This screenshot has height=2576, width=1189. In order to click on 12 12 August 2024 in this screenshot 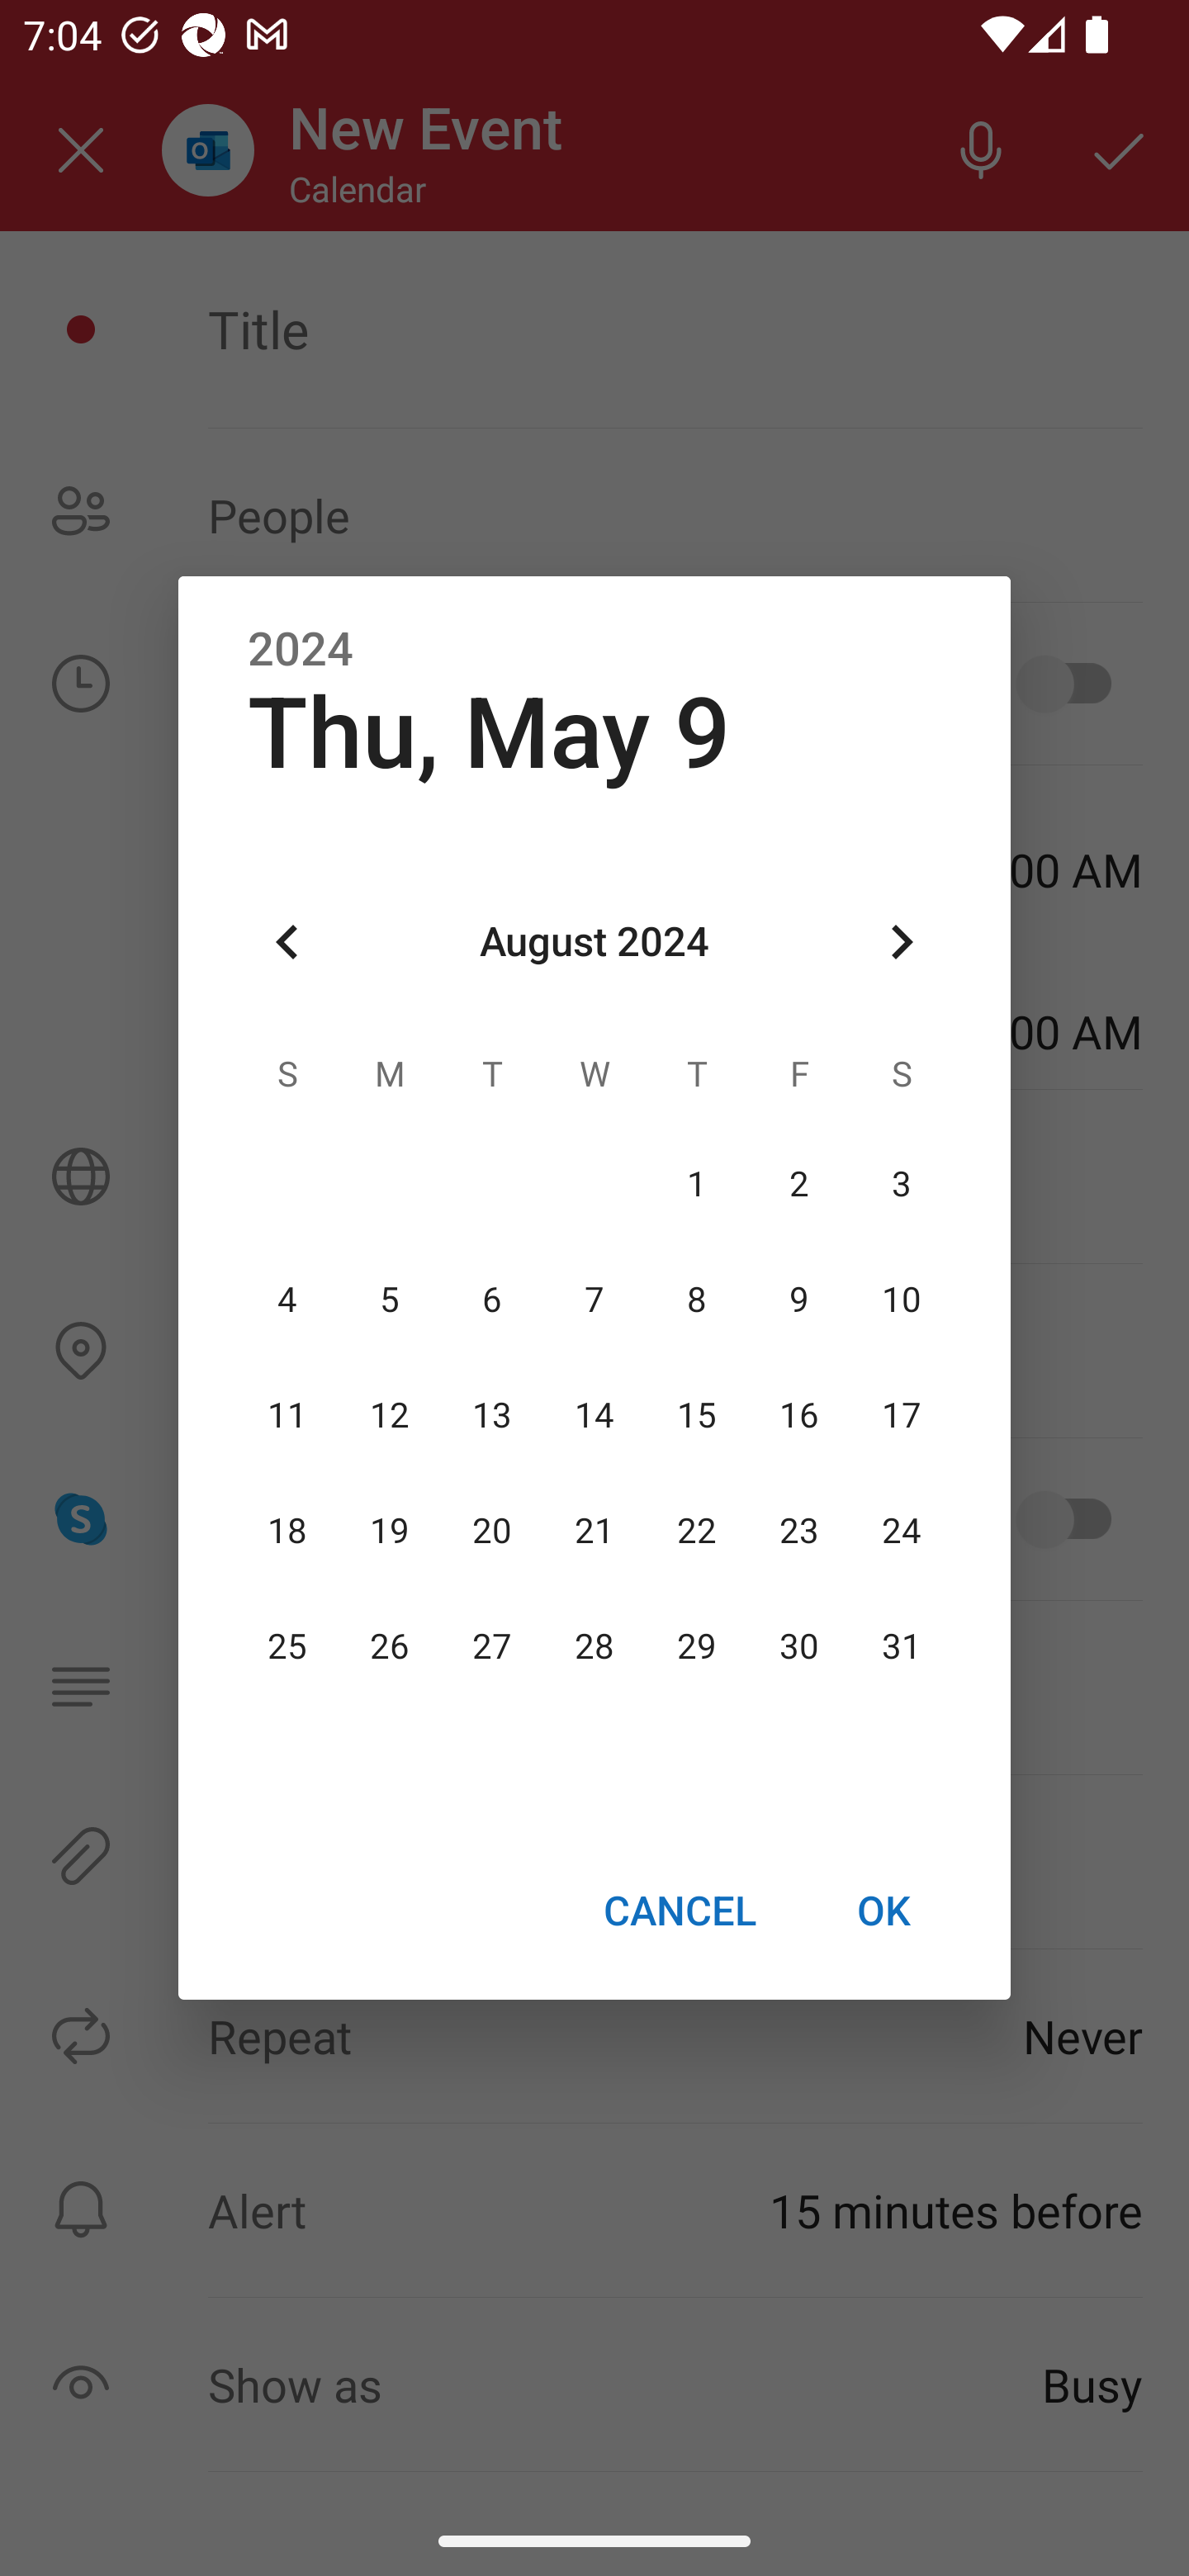, I will do `click(390, 1415)`.